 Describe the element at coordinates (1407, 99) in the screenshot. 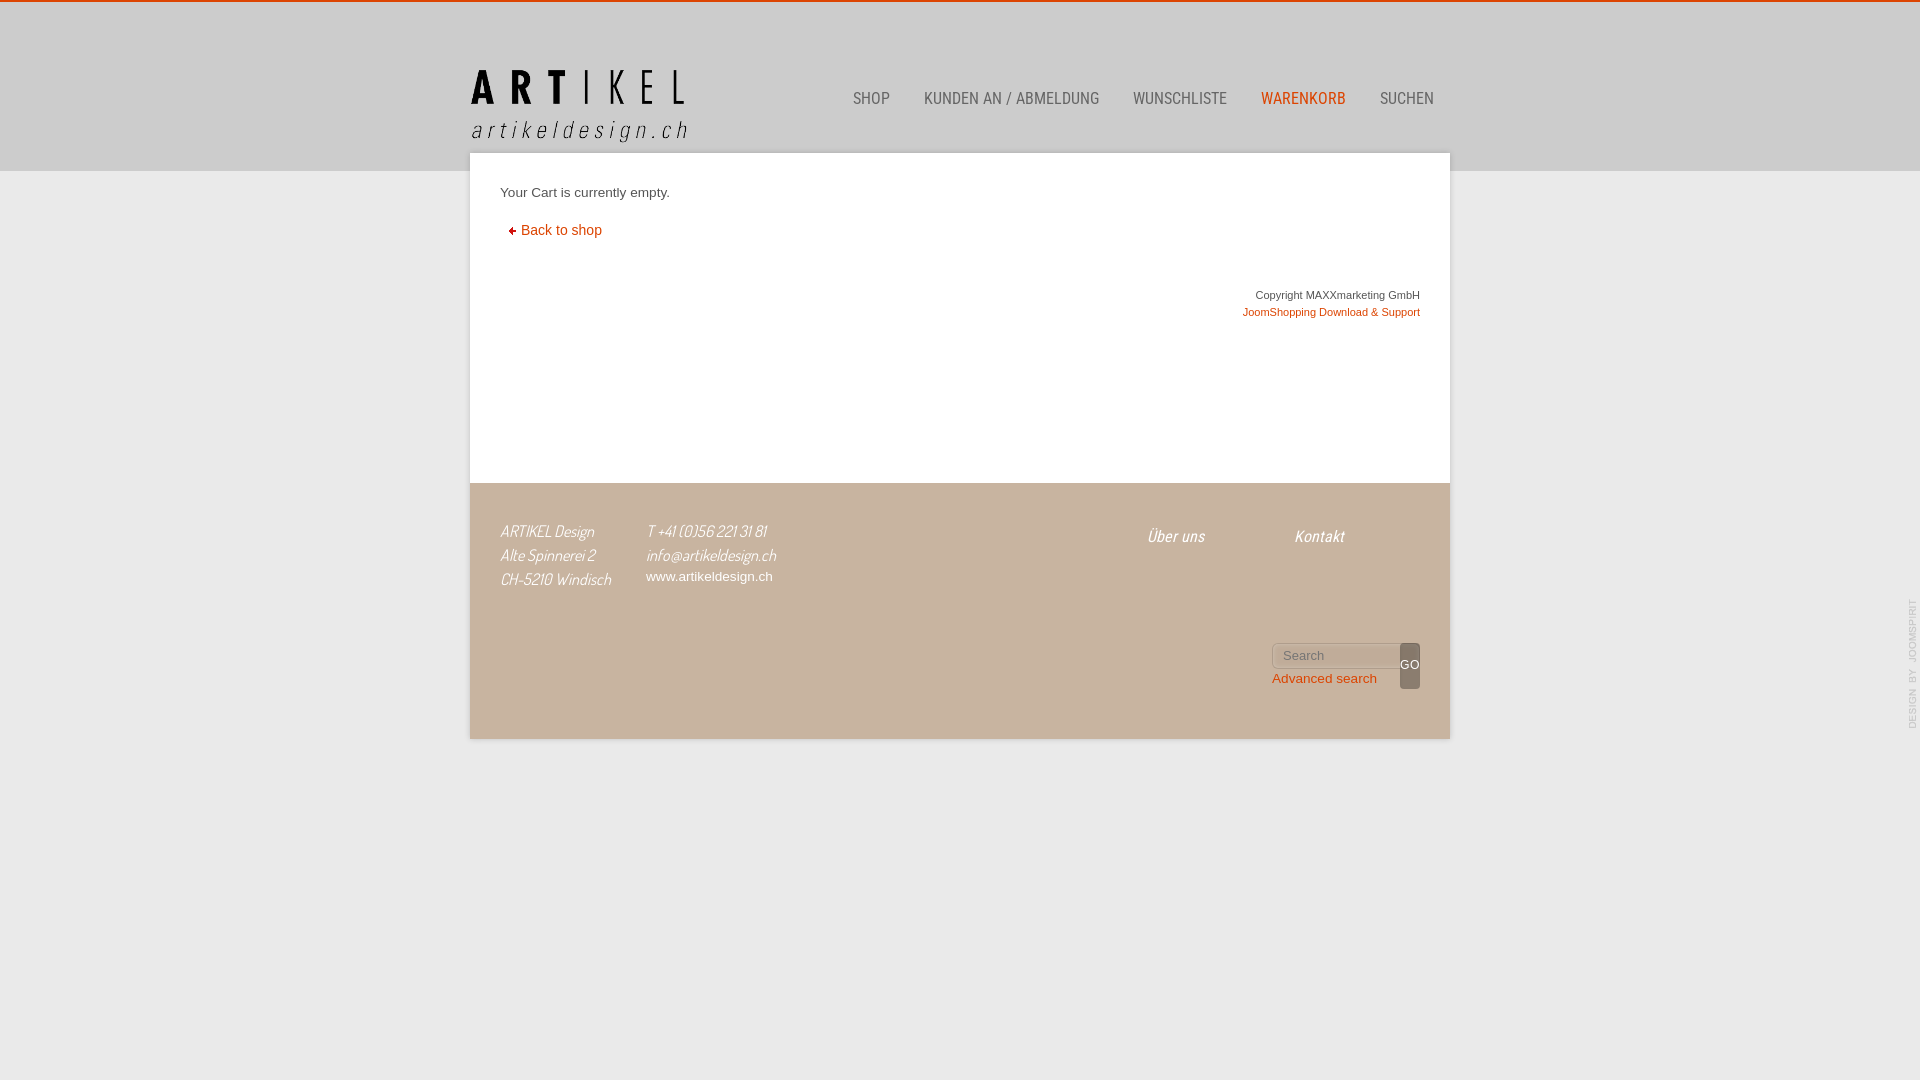

I see `SUCHEN` at that location.